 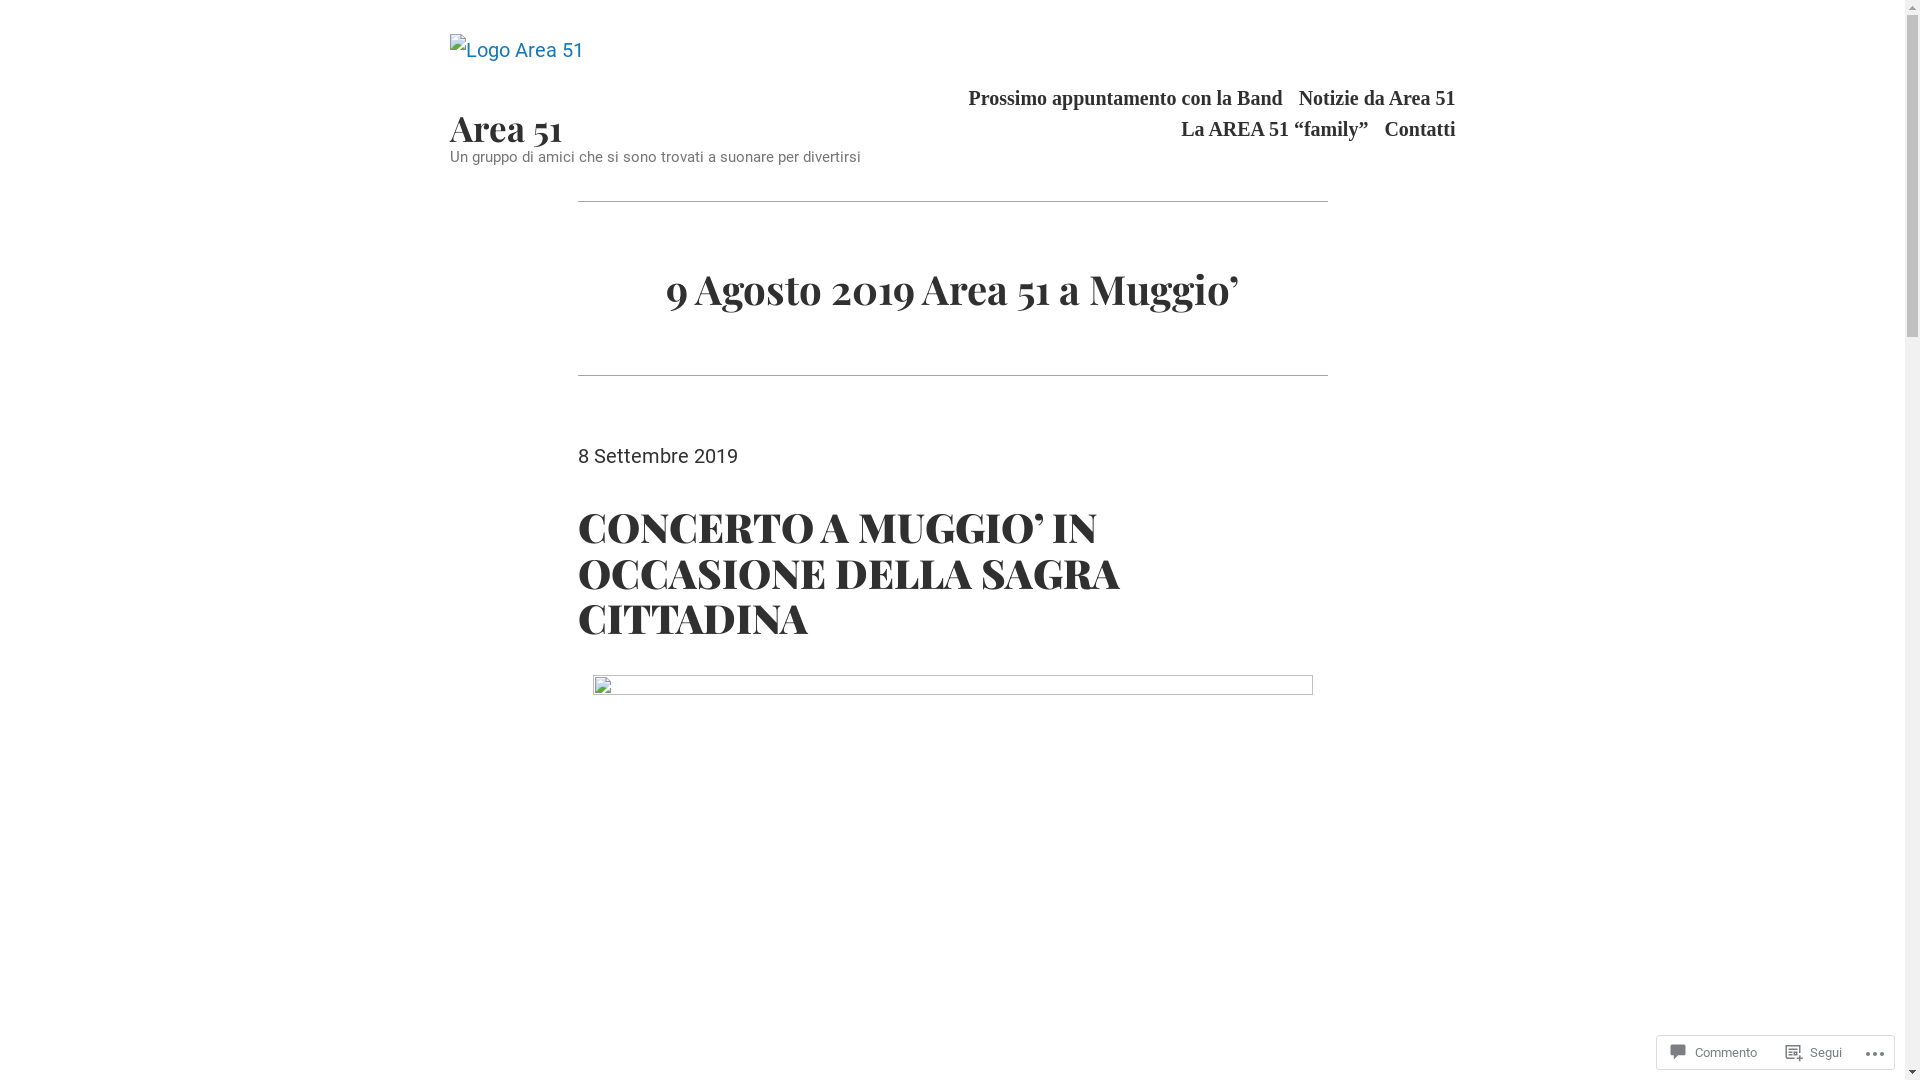 What do you see at coordinates (1126, 98) in the screenshot?
I see `Prossimo appuntamento con la Band` at bounding box center [1126, 98].